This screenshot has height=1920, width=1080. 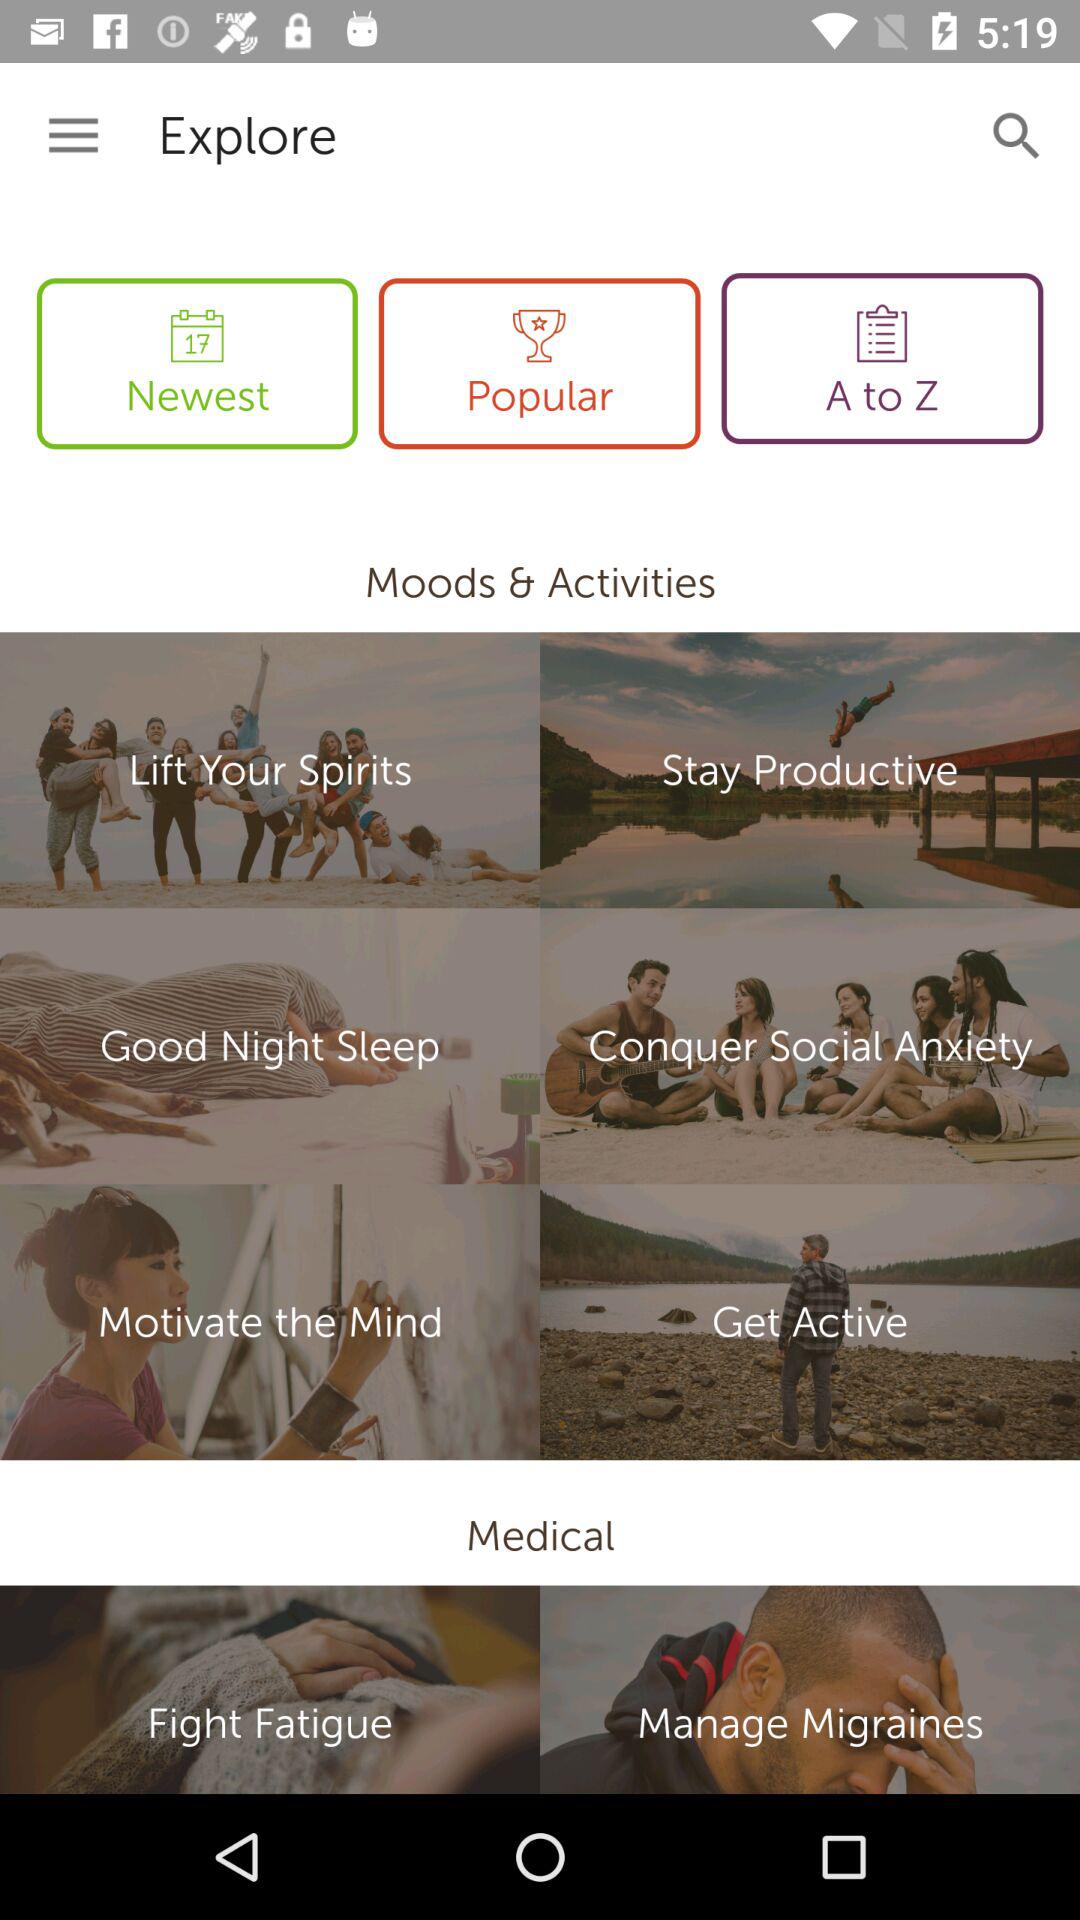 What do you see at coordinates (539, 364) in the screenshot?
I see `turn on the icon to the right of the newest` at bounding box center [539, 364].